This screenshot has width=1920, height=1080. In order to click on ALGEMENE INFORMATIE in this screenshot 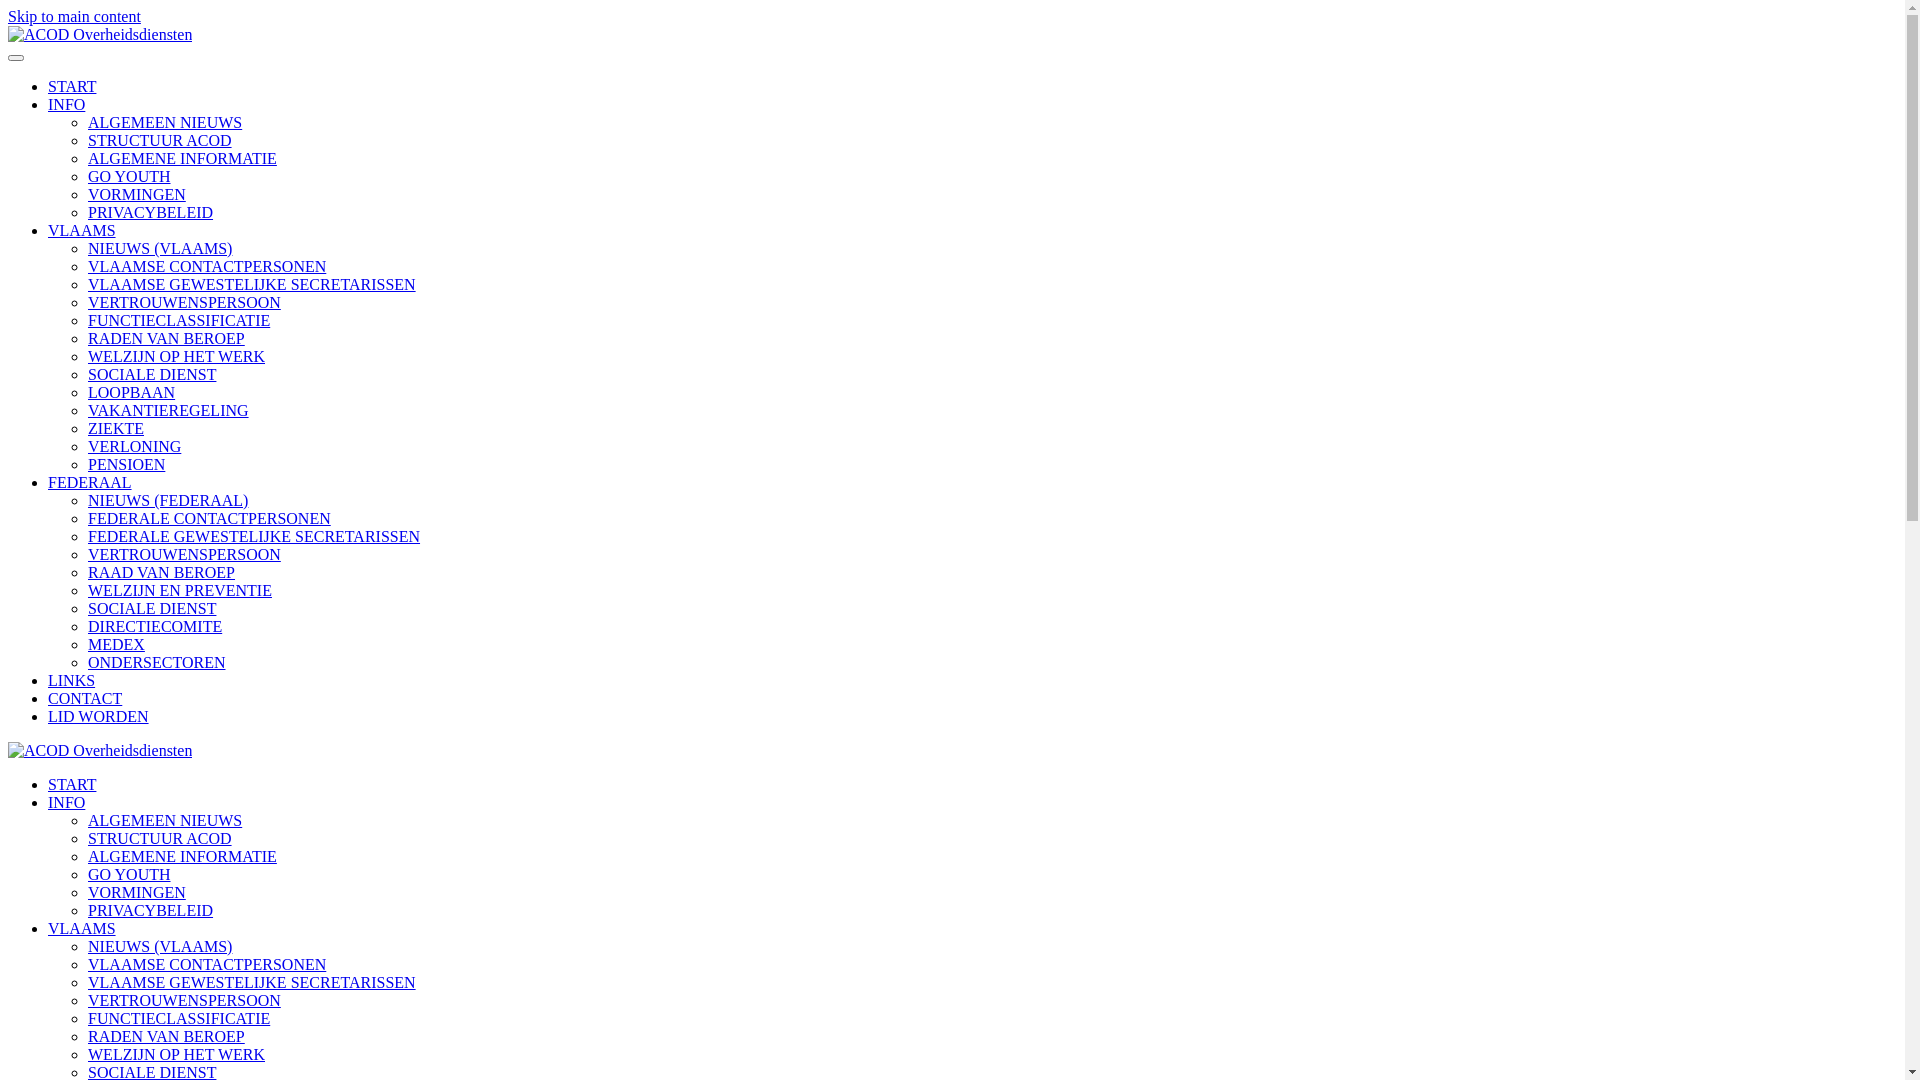, I will do `click(182, 856)`.